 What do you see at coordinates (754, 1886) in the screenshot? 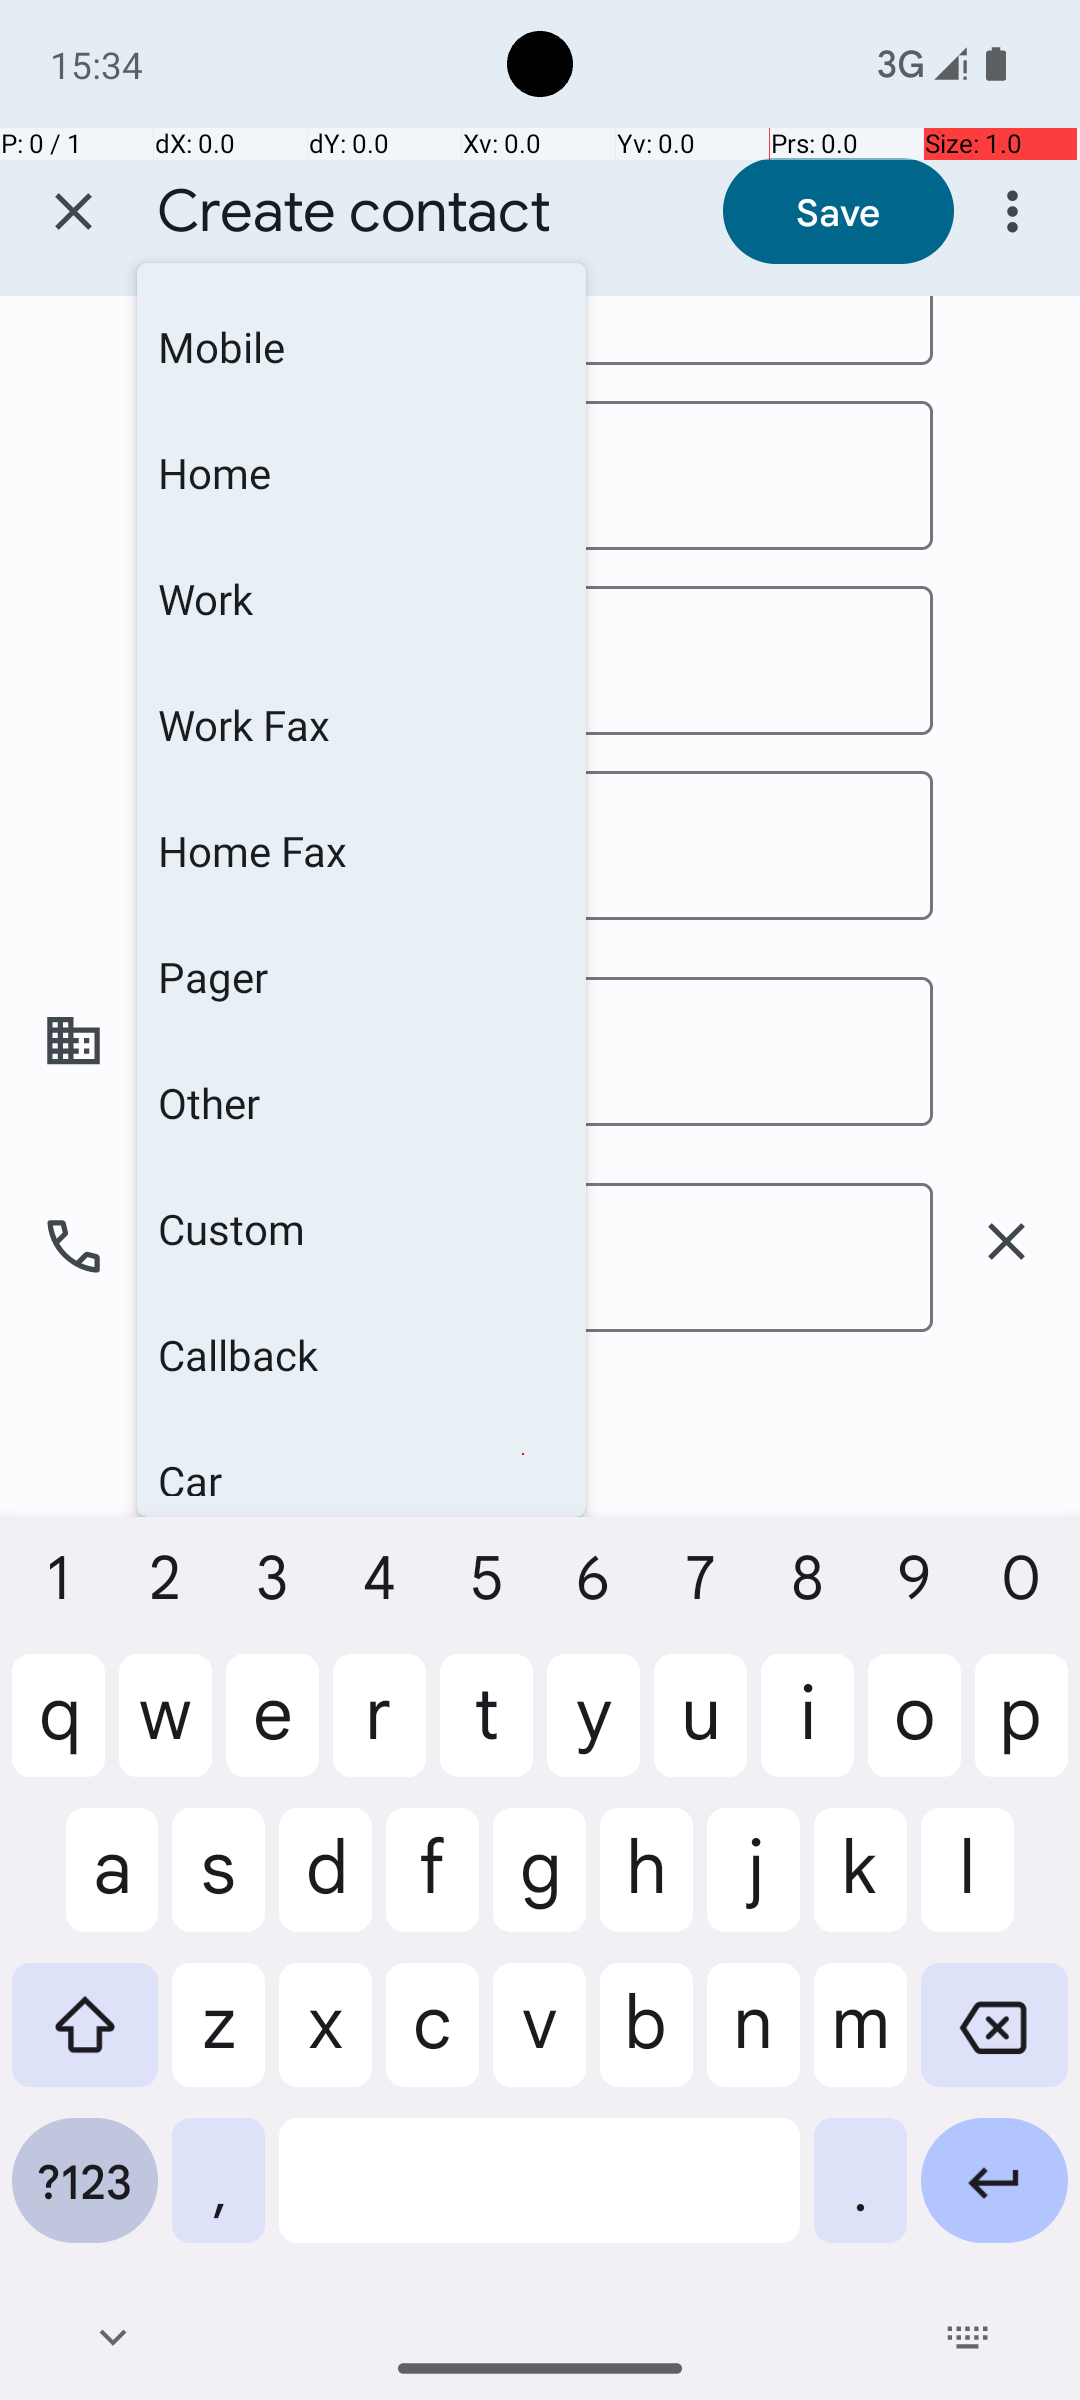
I see `j` at bounding box center [754, 1886].